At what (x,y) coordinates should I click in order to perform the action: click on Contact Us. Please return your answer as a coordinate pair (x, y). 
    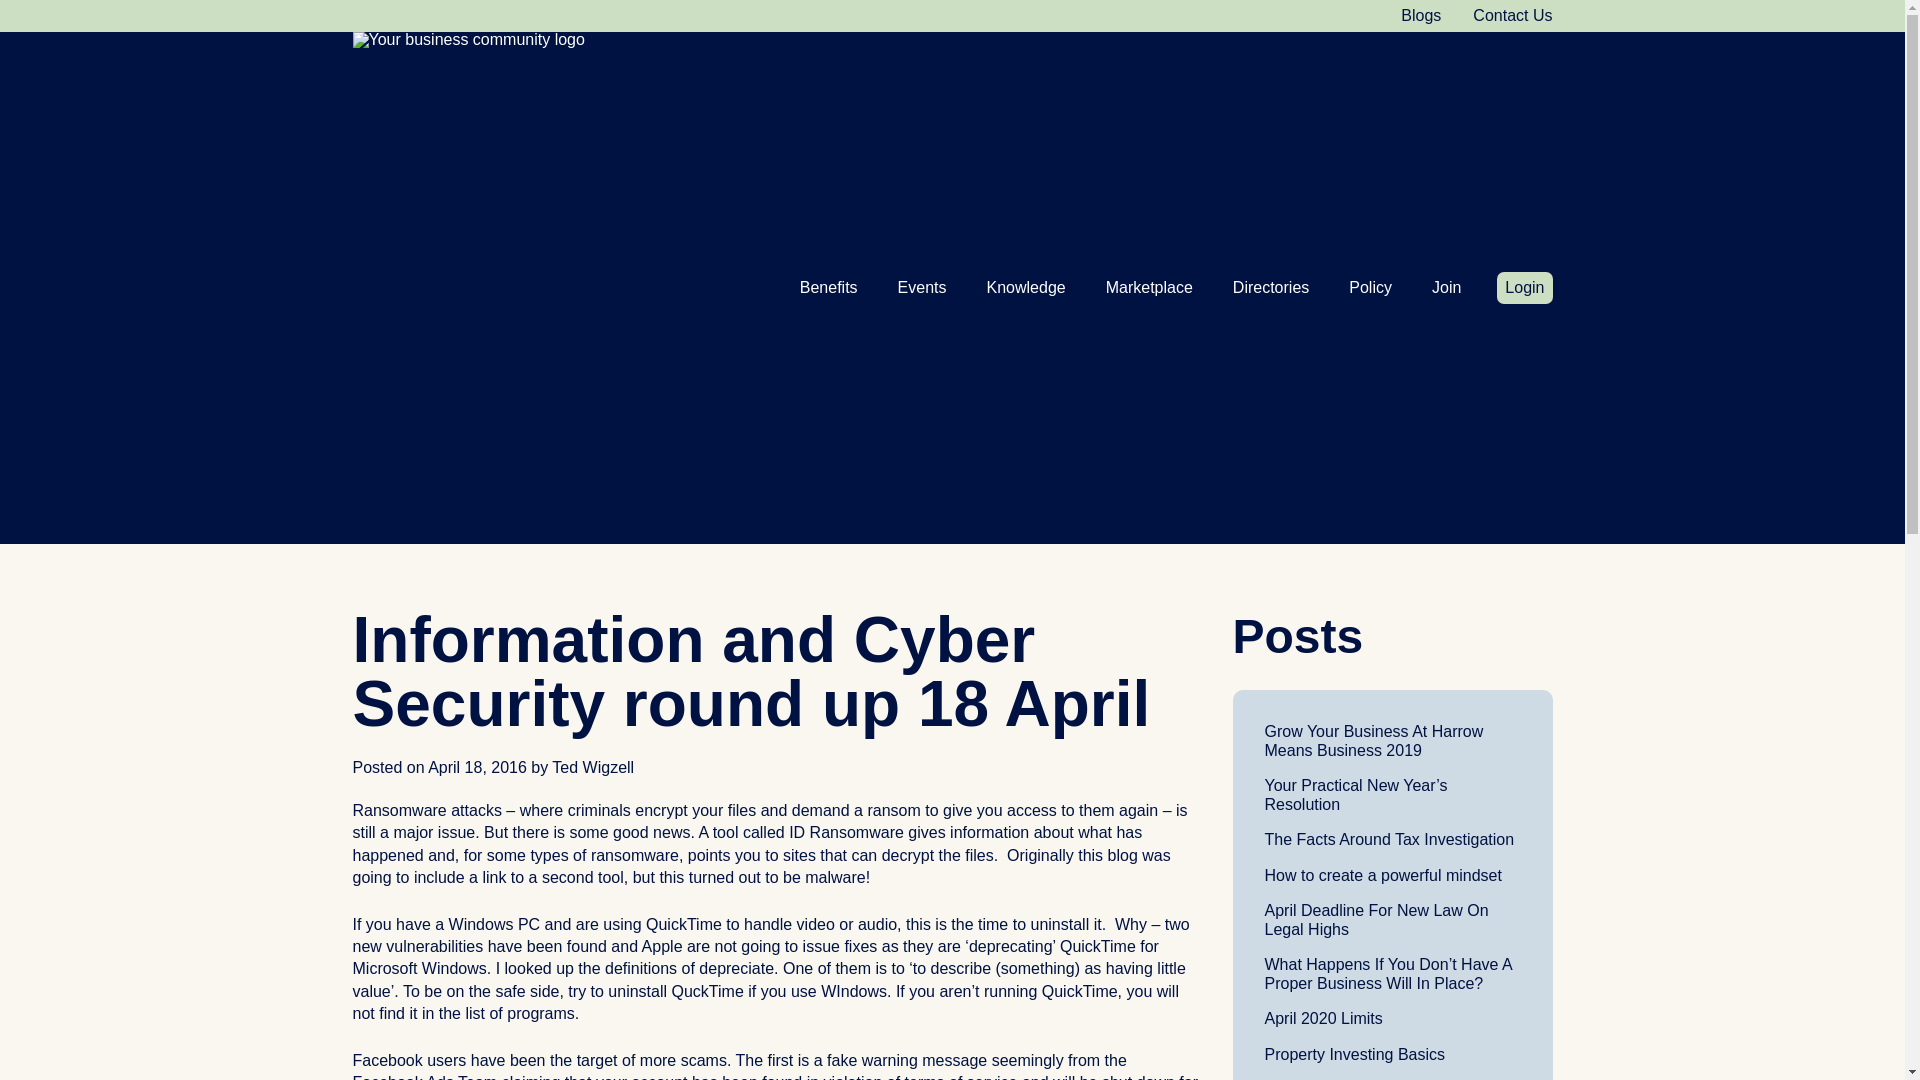
    Looking at the image, I should click on (1512, 14).